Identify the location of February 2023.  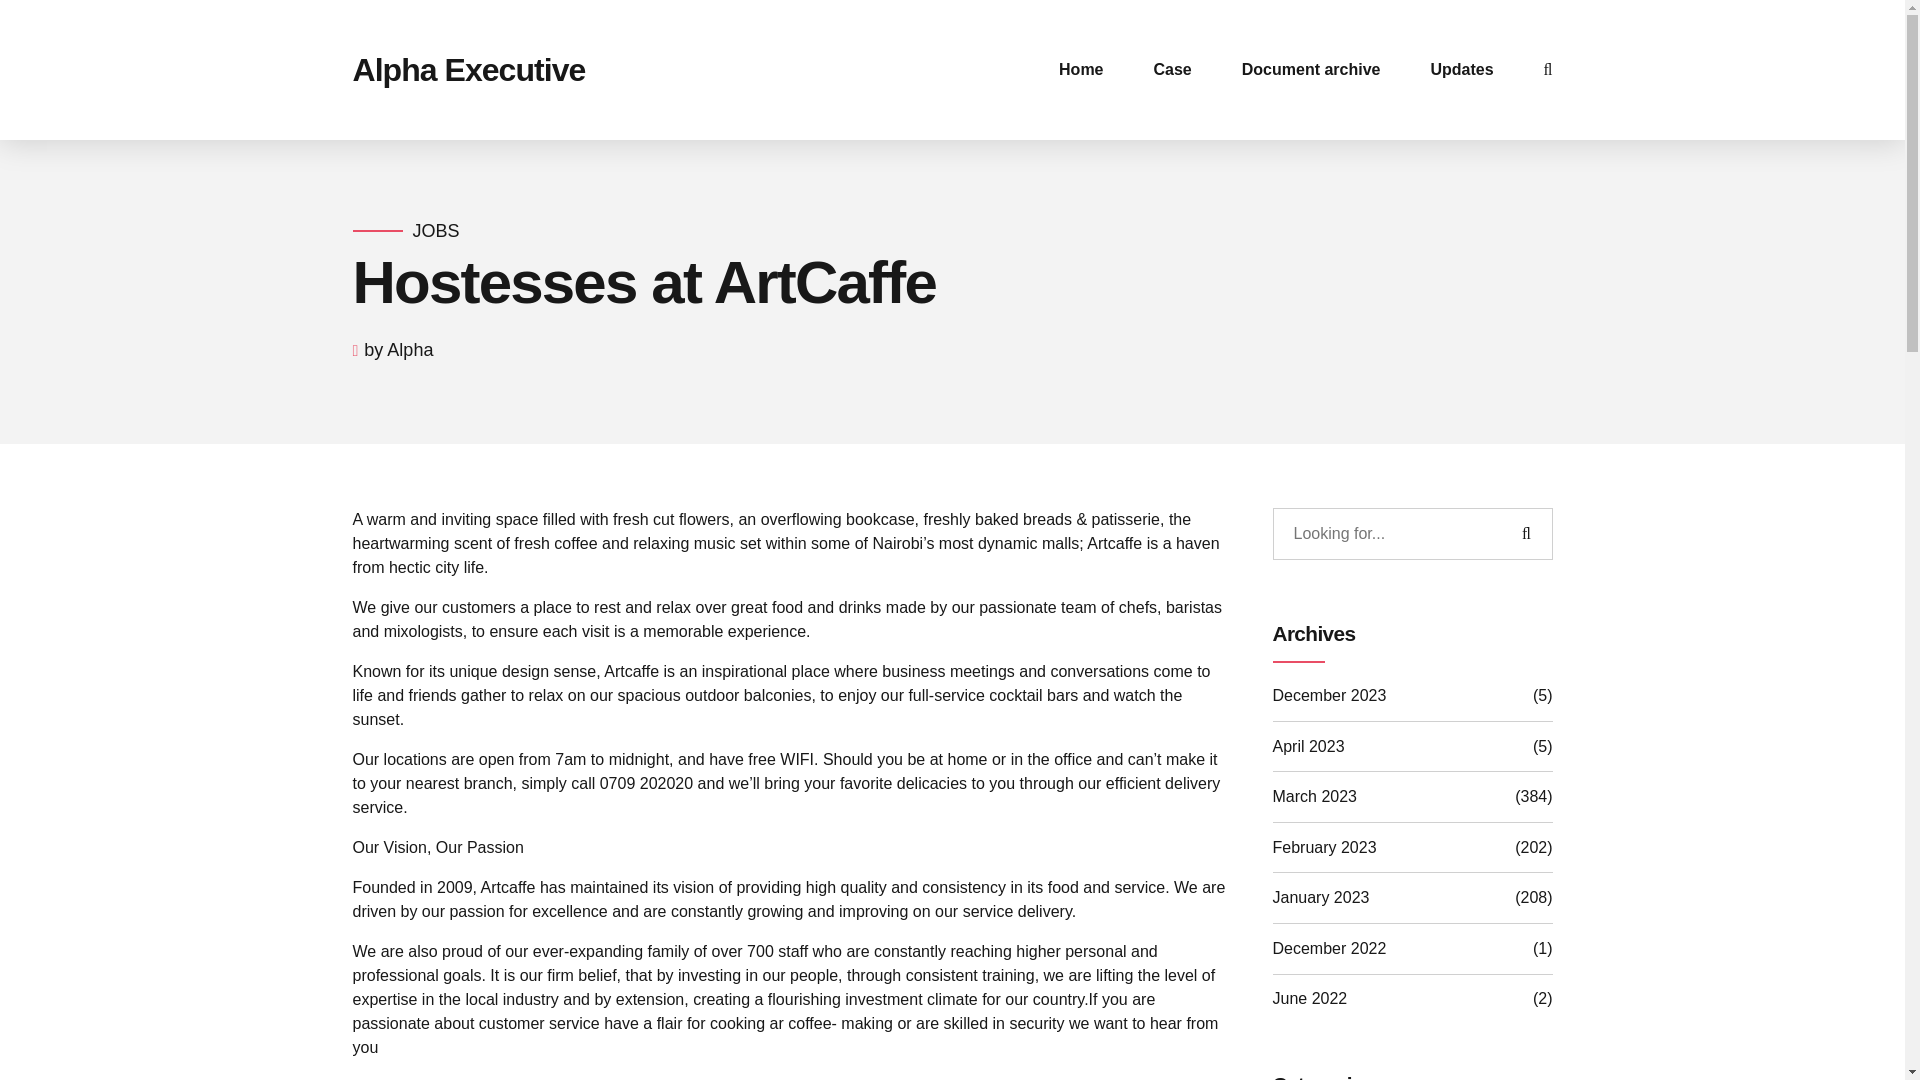
(1324, 847).